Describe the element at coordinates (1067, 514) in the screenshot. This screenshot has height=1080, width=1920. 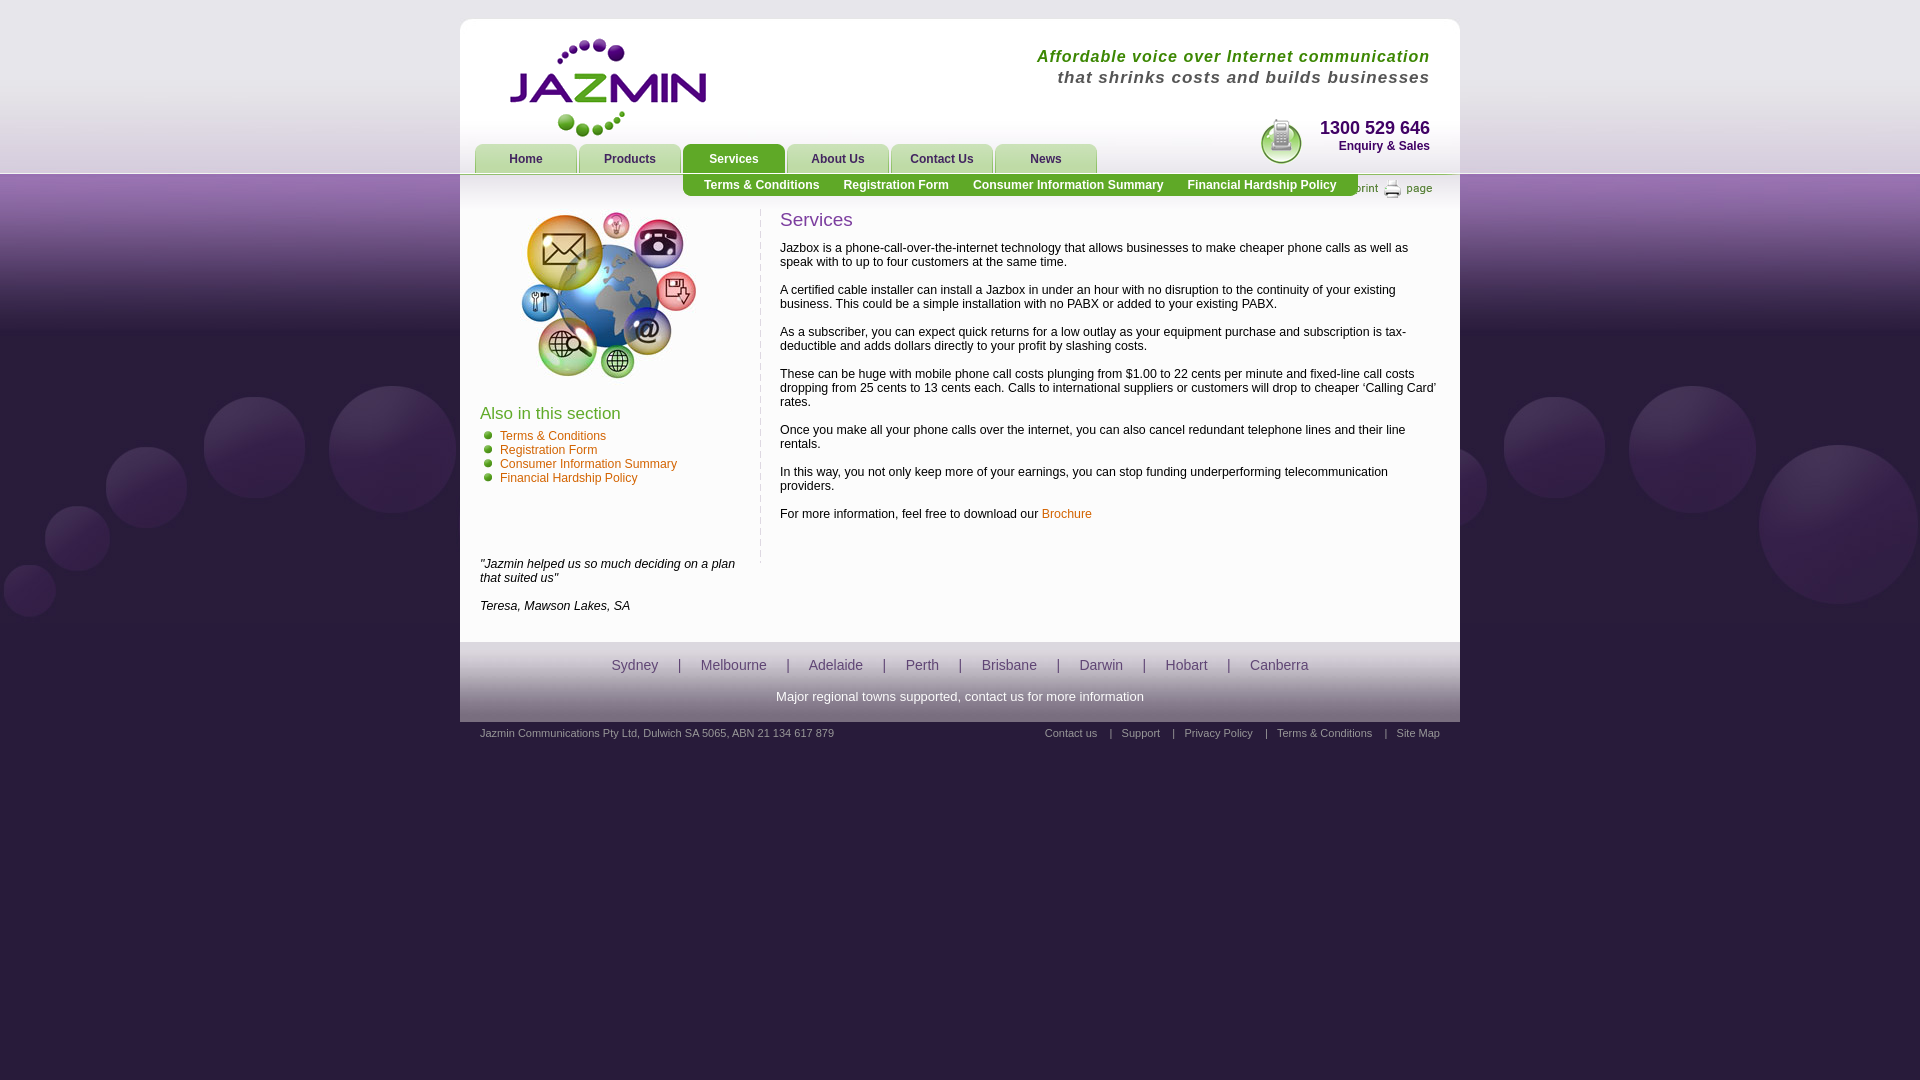
I see `Brochure` at that location.